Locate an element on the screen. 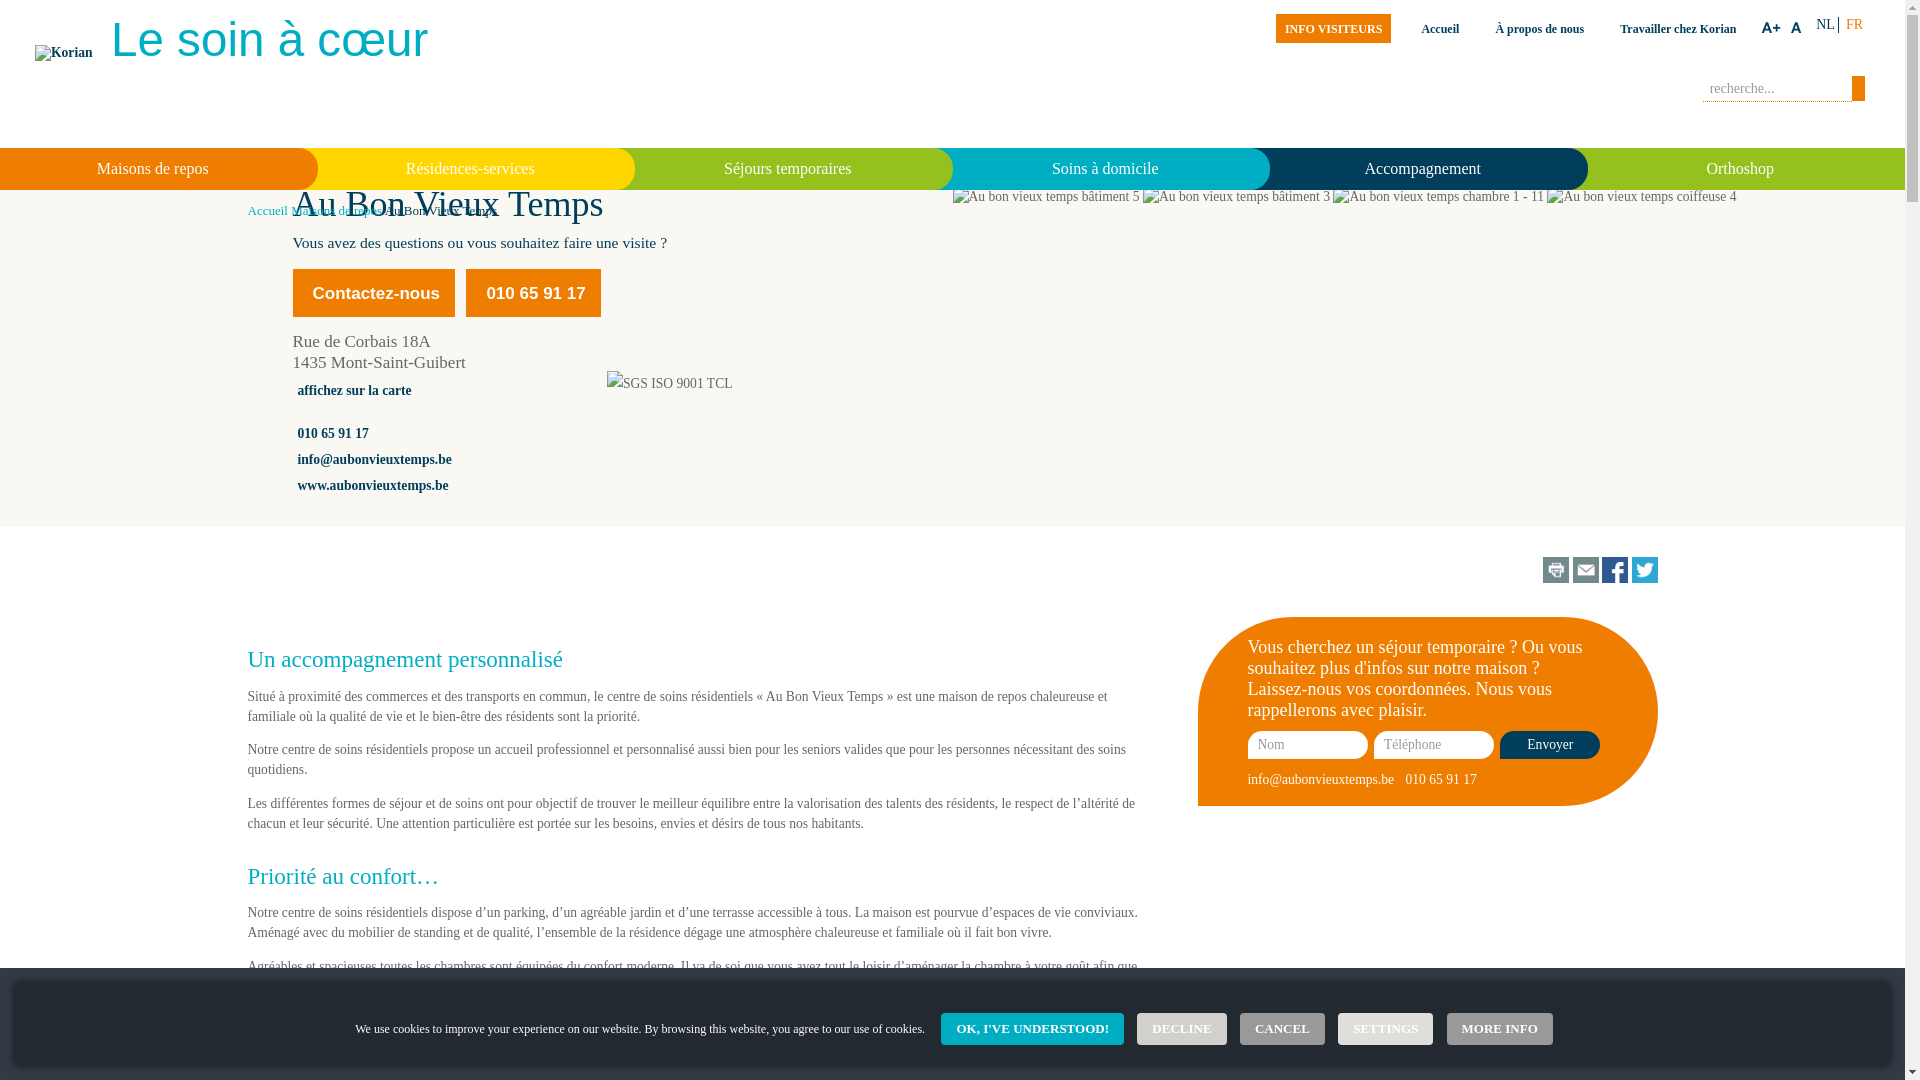  010 65 91 17 is located at coordinates (1440, 780).